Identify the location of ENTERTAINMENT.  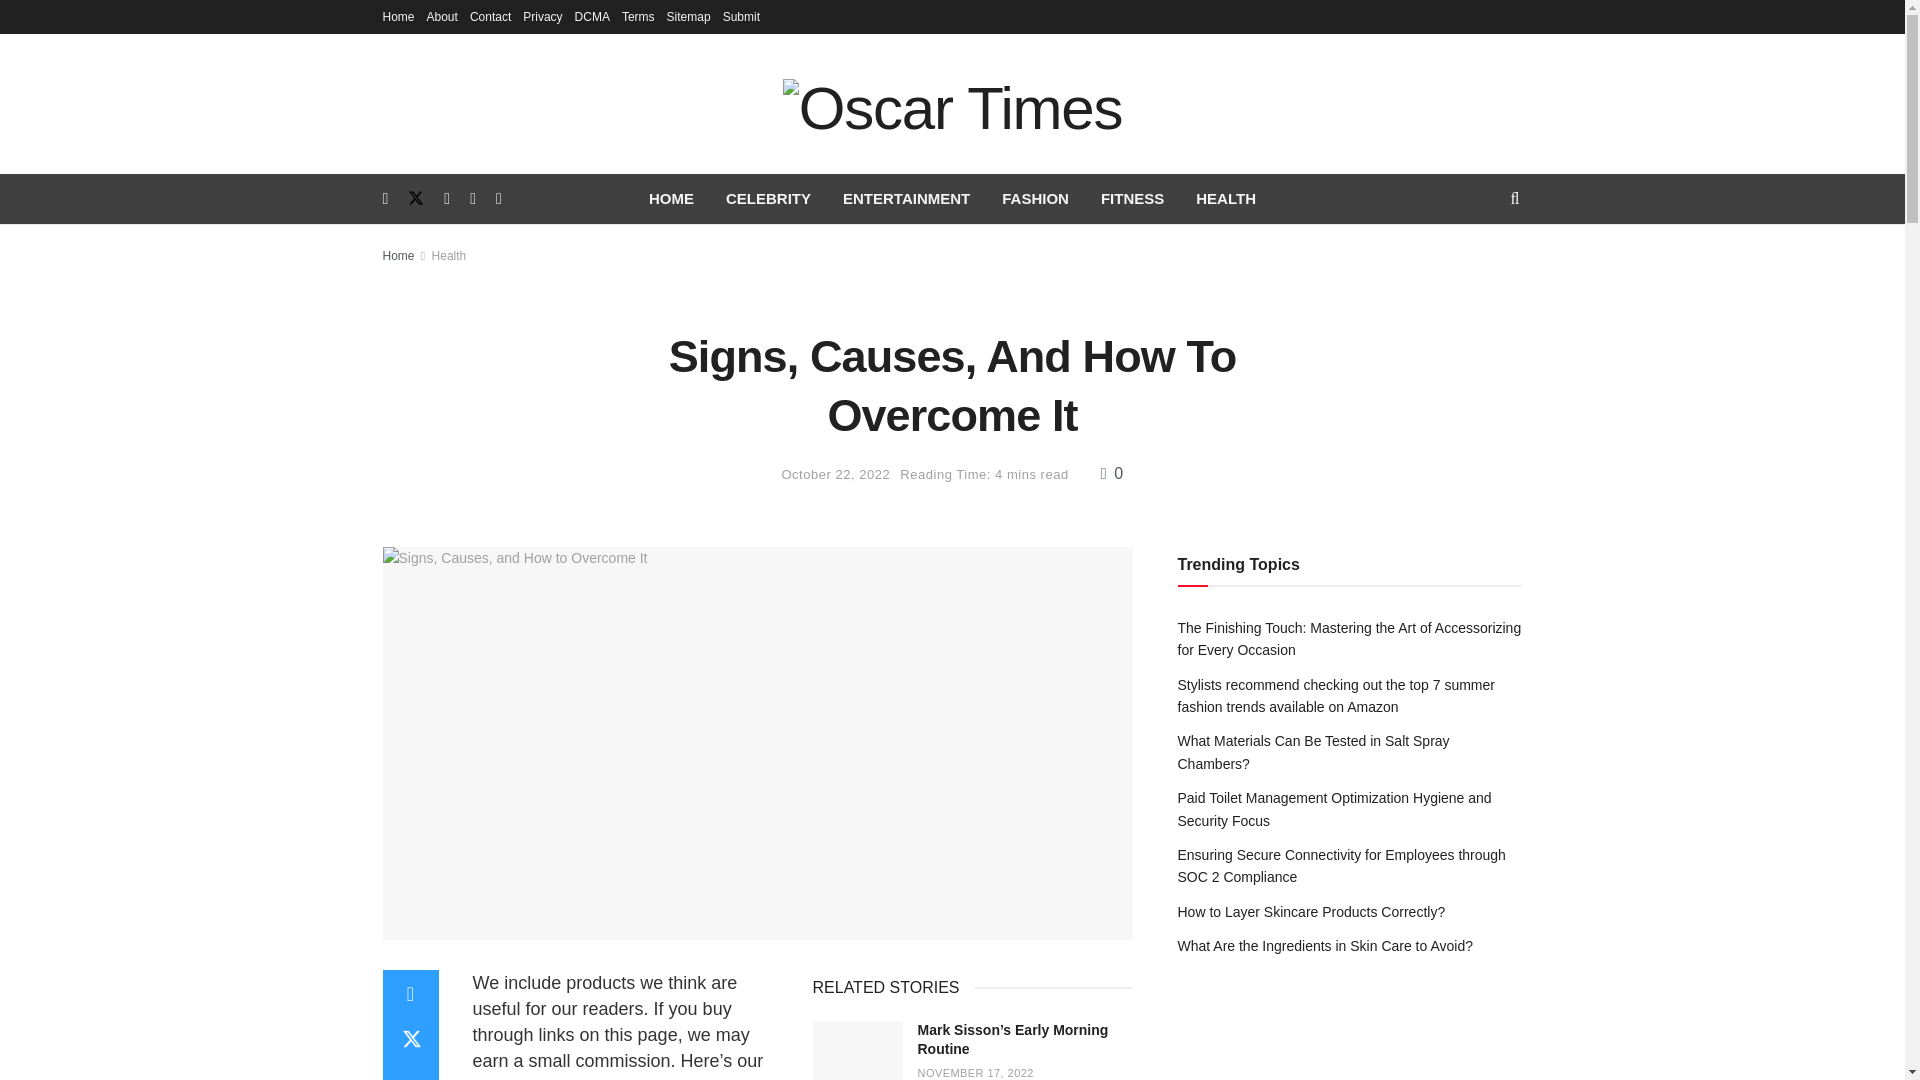
(906, 198).